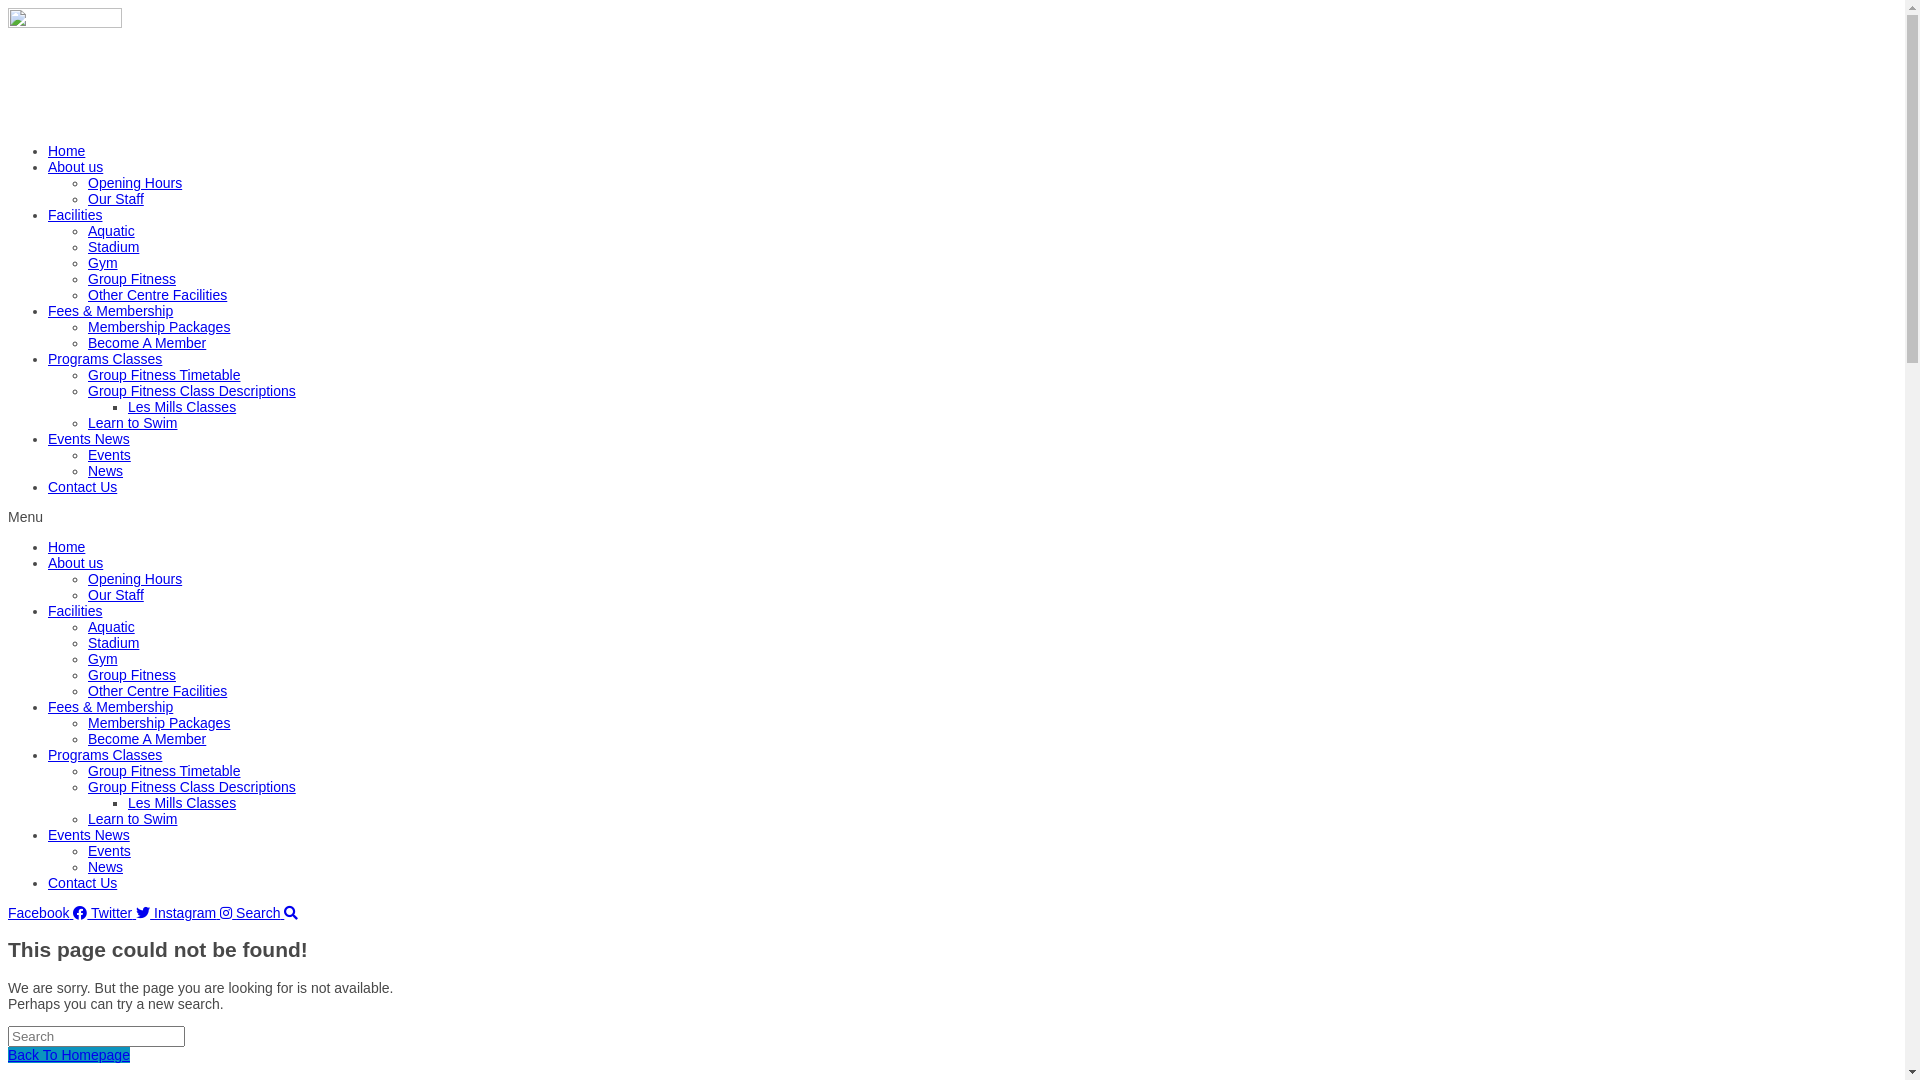 Image resolution: width=1920 pixels, height=1080 pixels. Describe the element at coordinates (147, 739) in the screenshot. I see `Become A Member` at that location.